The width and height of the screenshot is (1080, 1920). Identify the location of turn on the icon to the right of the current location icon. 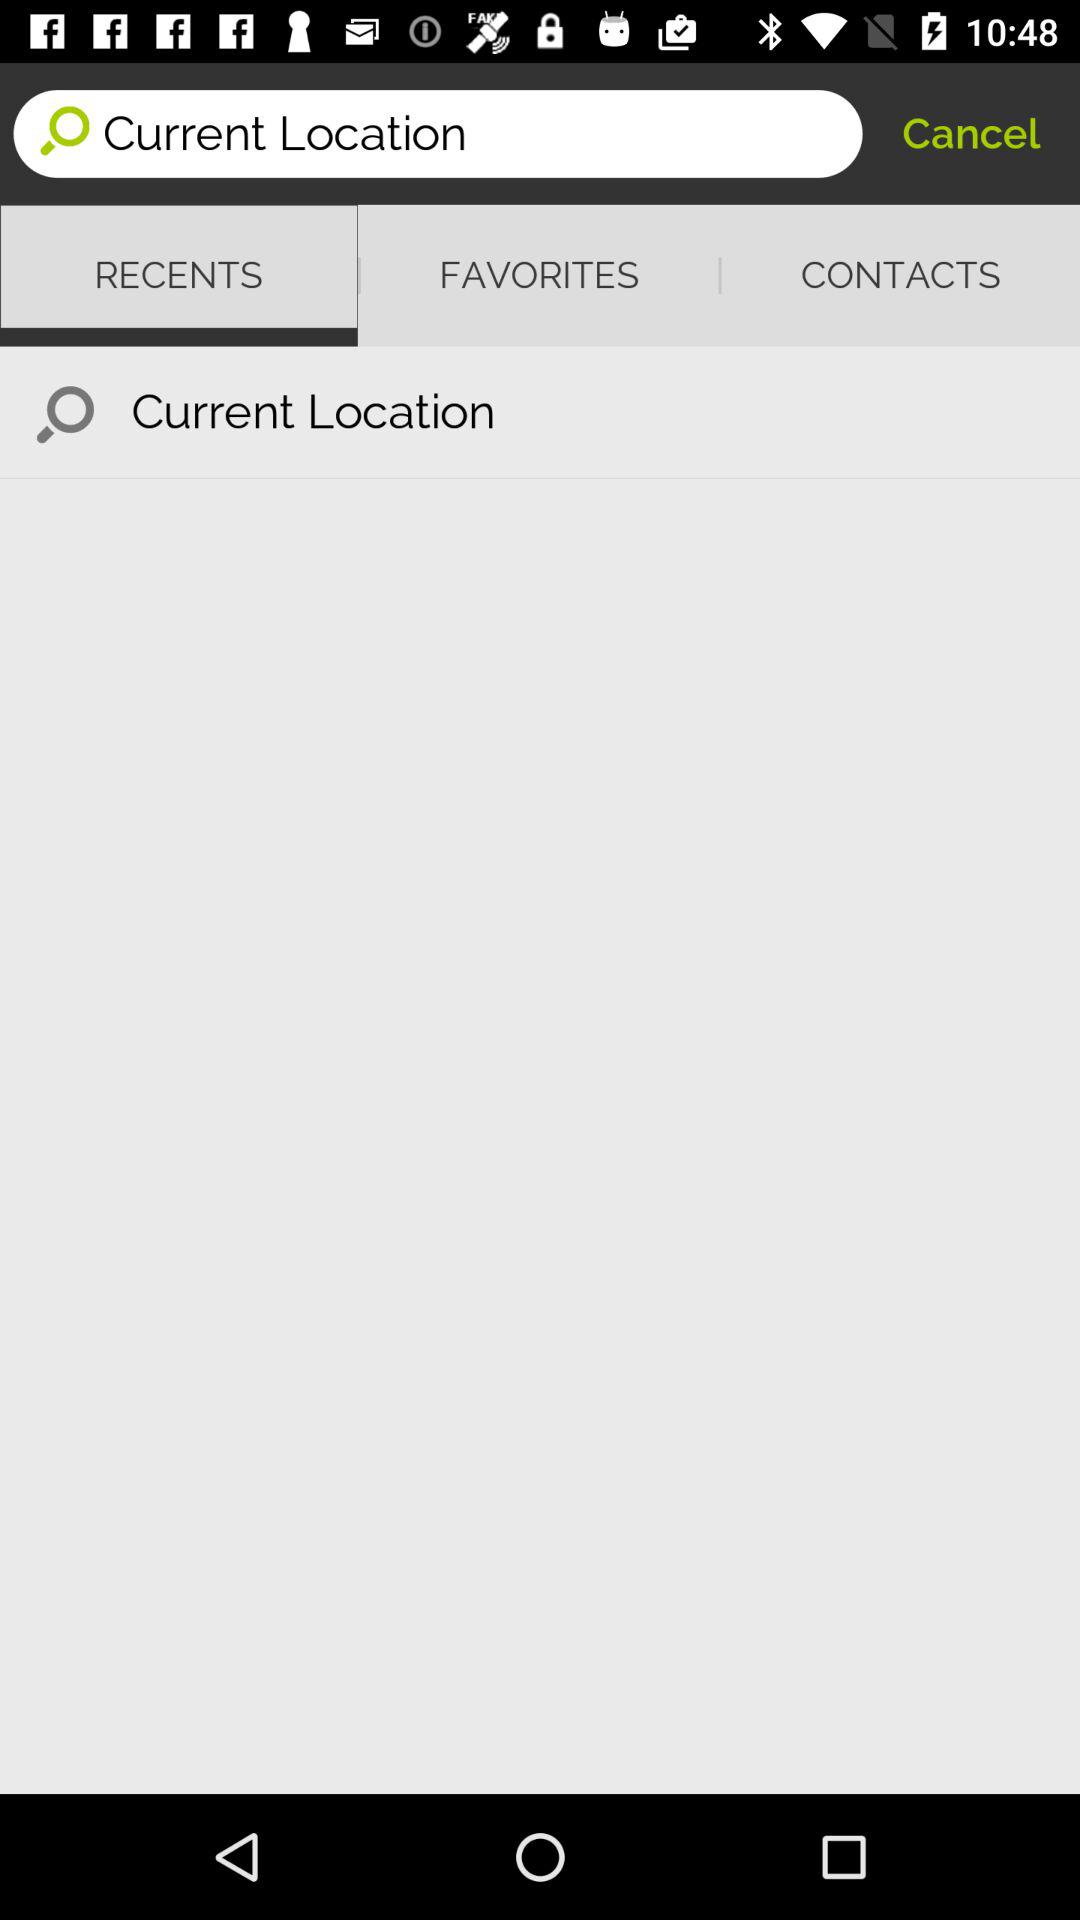
(970, 134).